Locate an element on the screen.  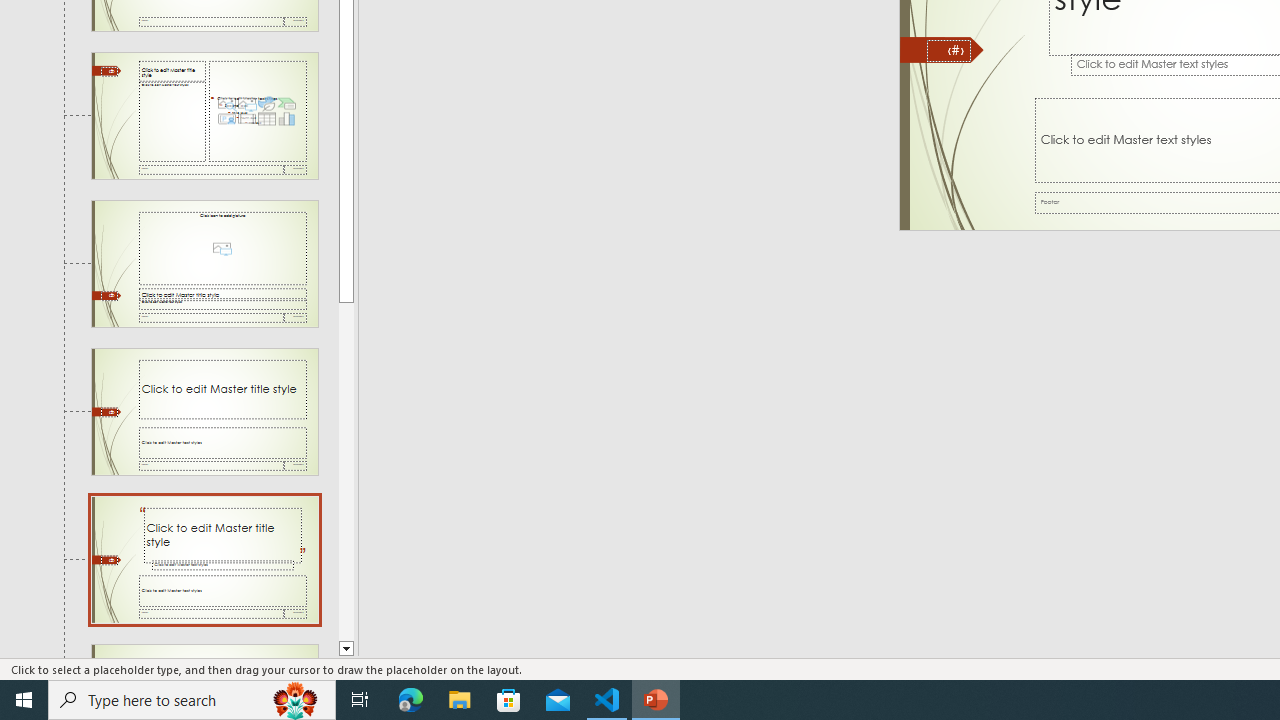
Freeform 11 is located at coordinates (942, 50).